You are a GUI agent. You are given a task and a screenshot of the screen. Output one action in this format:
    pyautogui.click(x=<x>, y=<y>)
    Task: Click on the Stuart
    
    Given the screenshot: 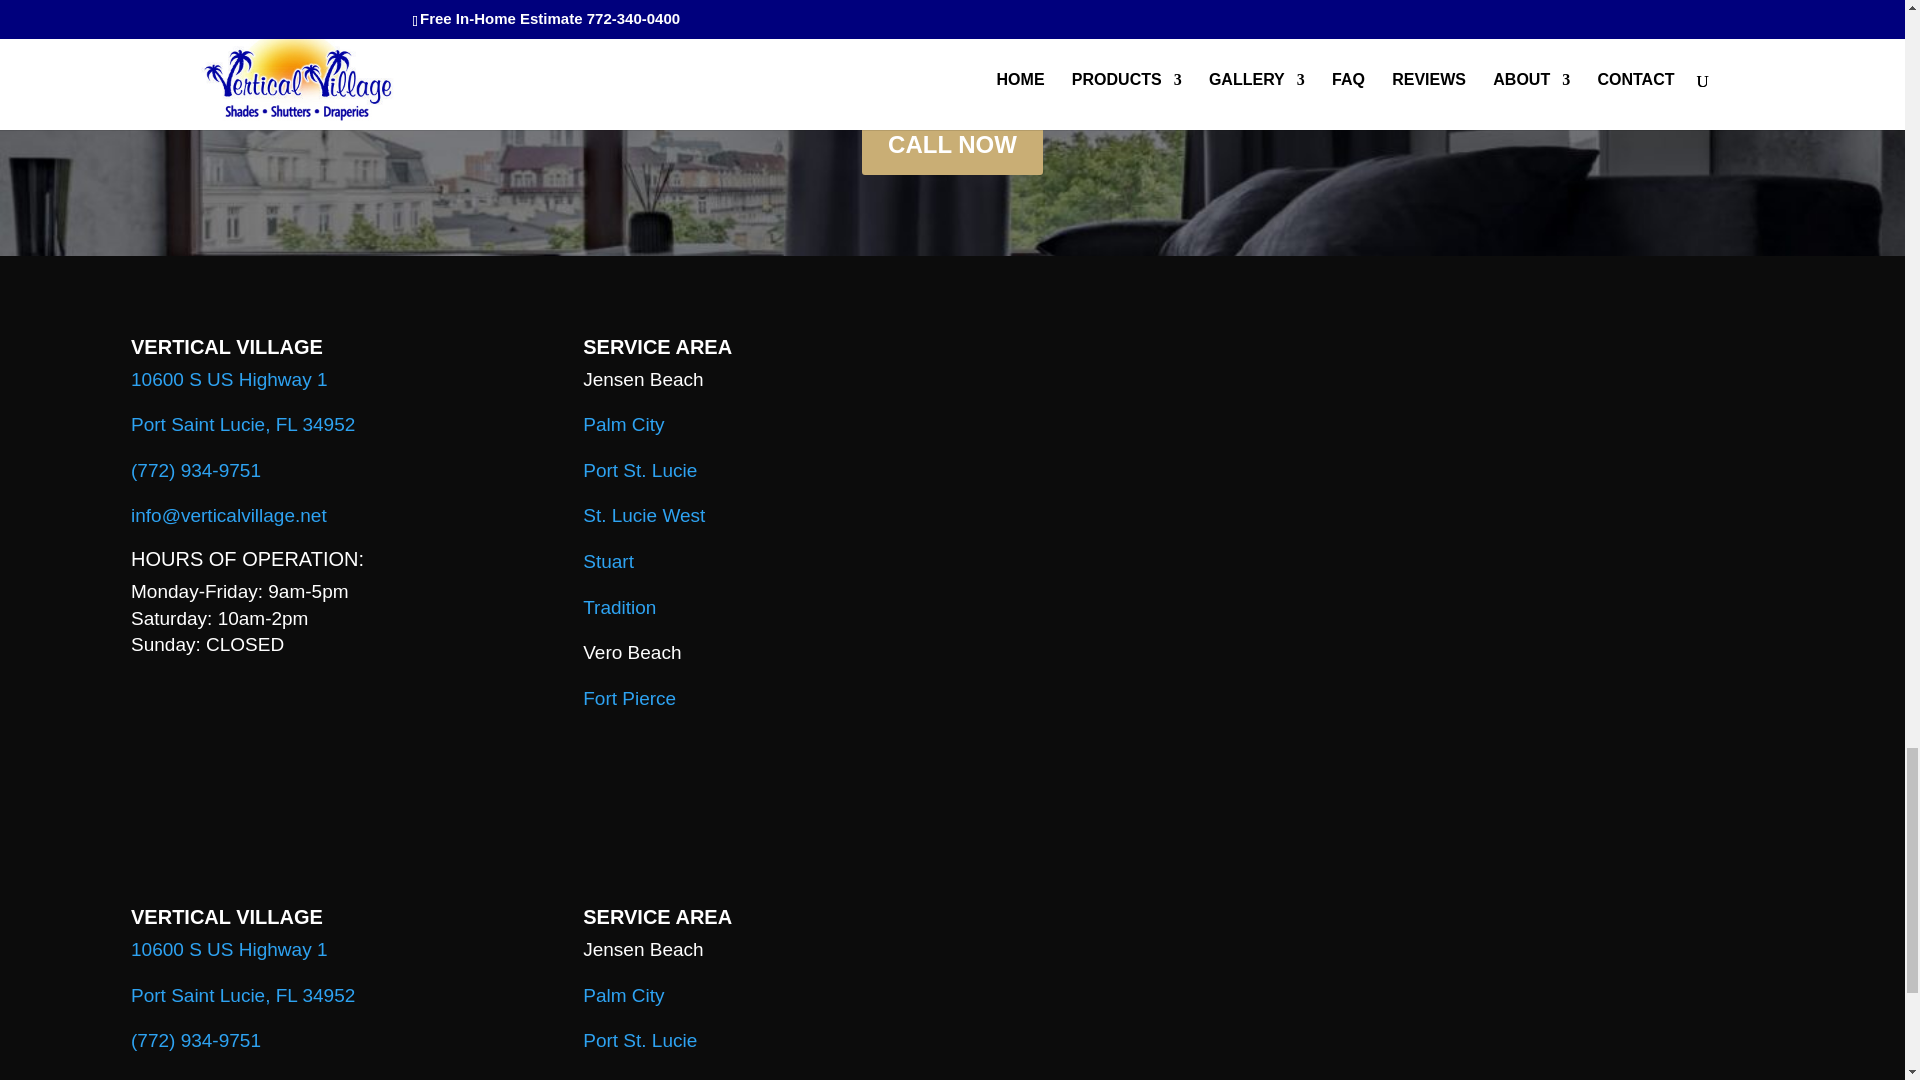 What is the action you would take?
    pyautogui.click(x=608, y=561)
    